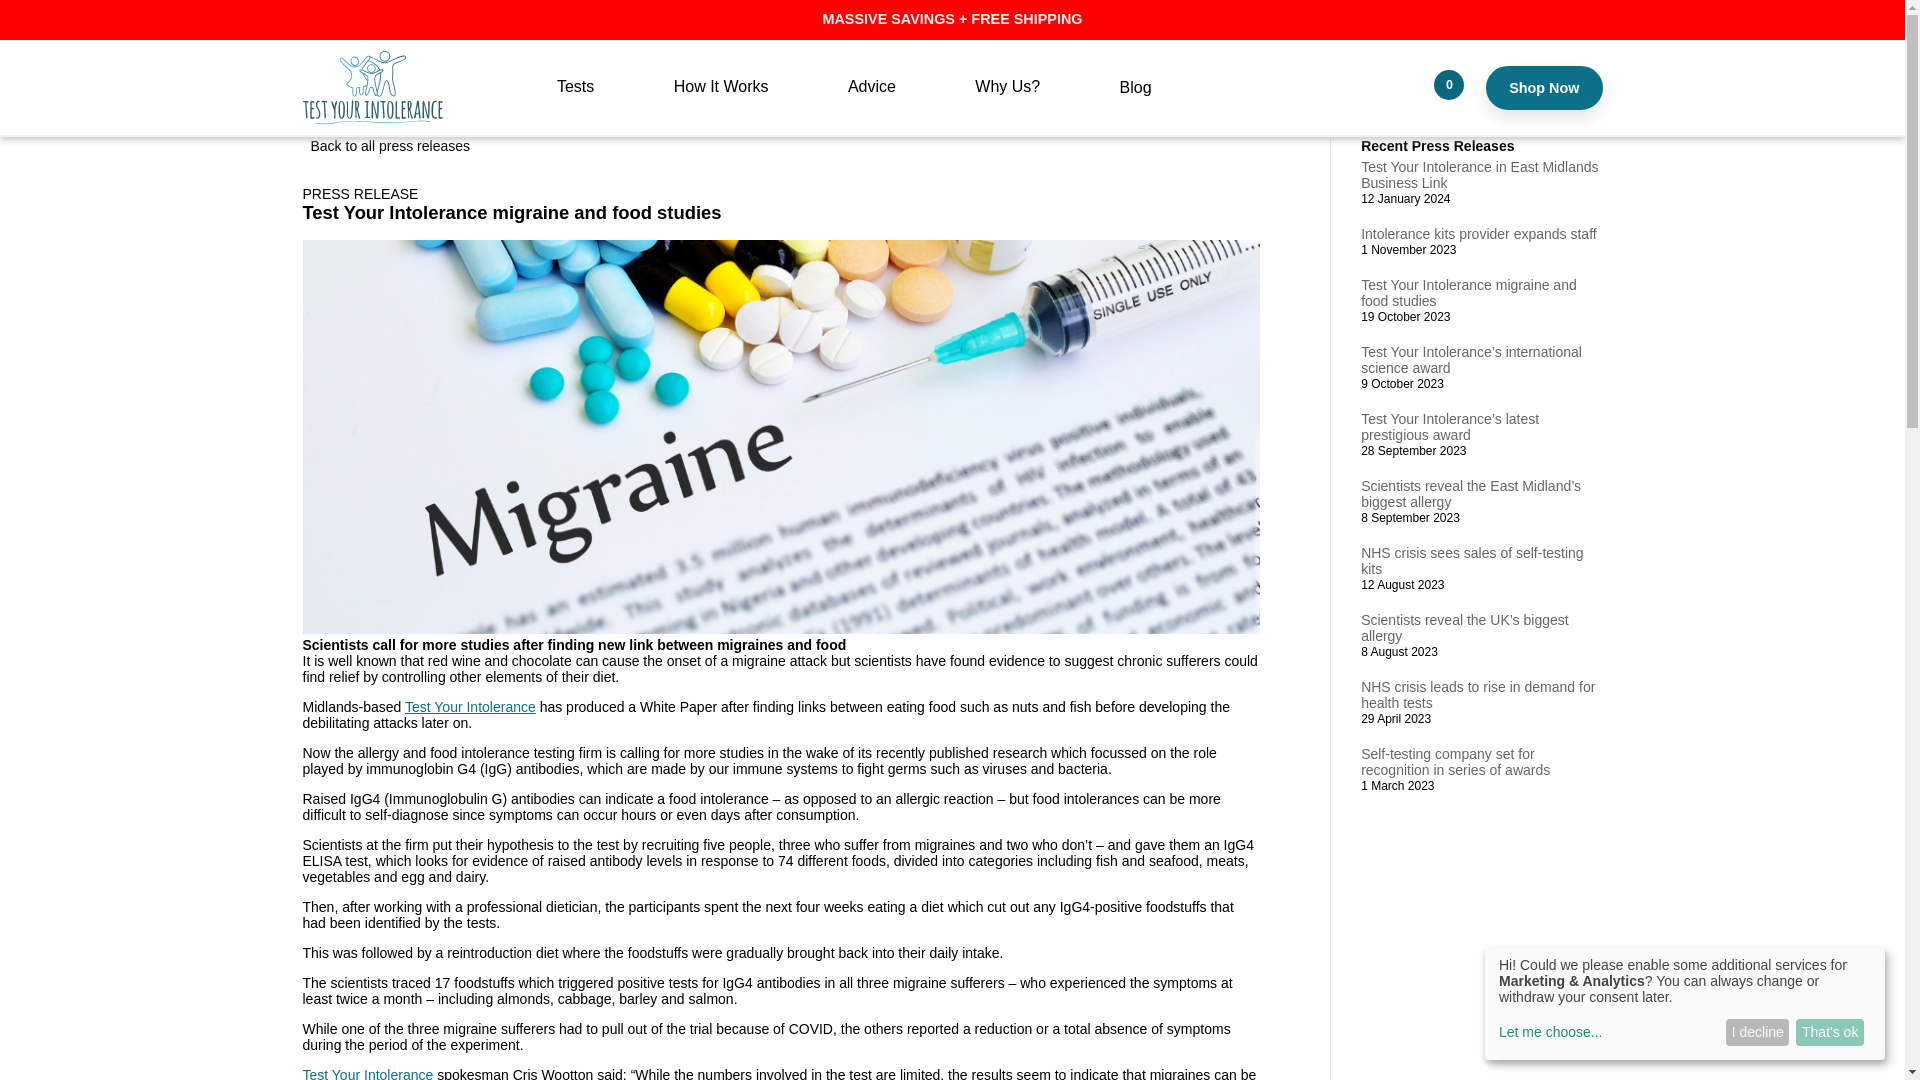  I want to click on Self-testing company set for recognition in series of awards, so click(1455, 762).